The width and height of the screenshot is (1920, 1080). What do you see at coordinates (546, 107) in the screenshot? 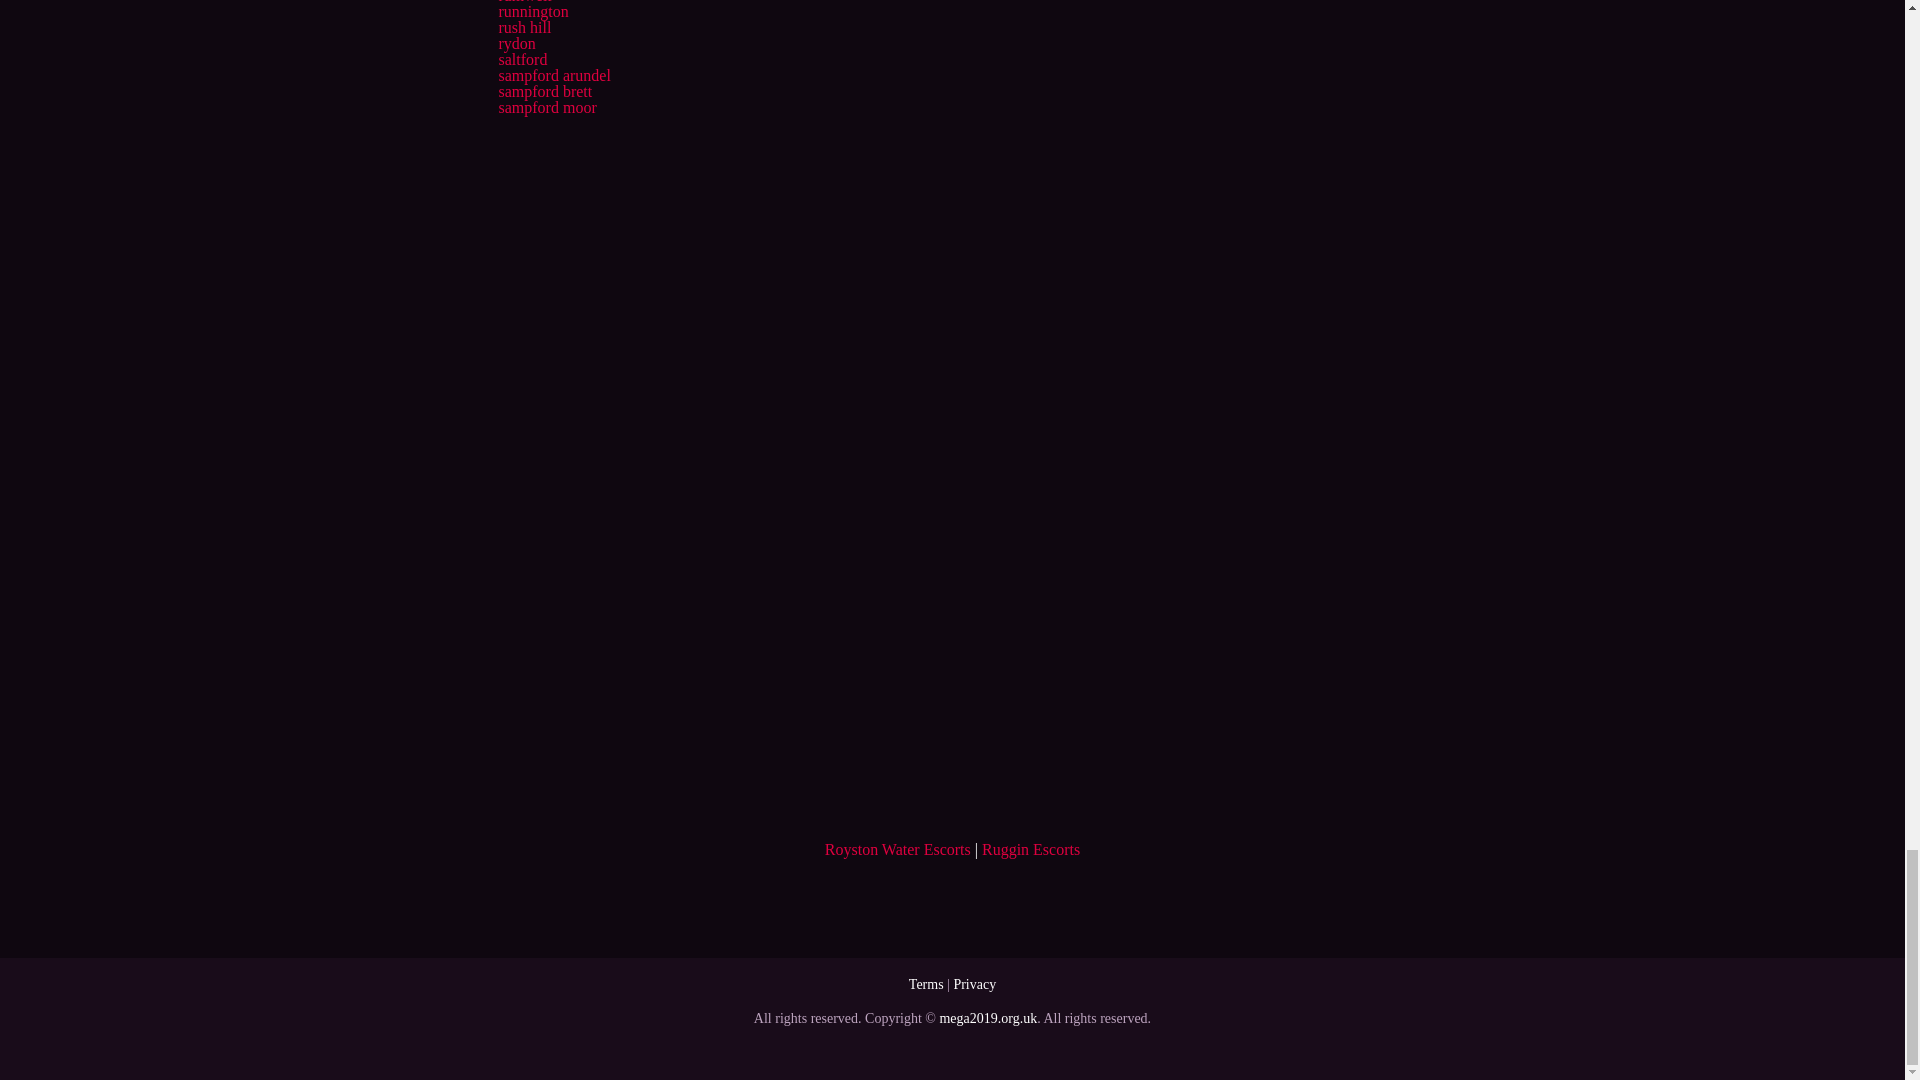
I see `sampford moor` at bounding box center [546, 107].